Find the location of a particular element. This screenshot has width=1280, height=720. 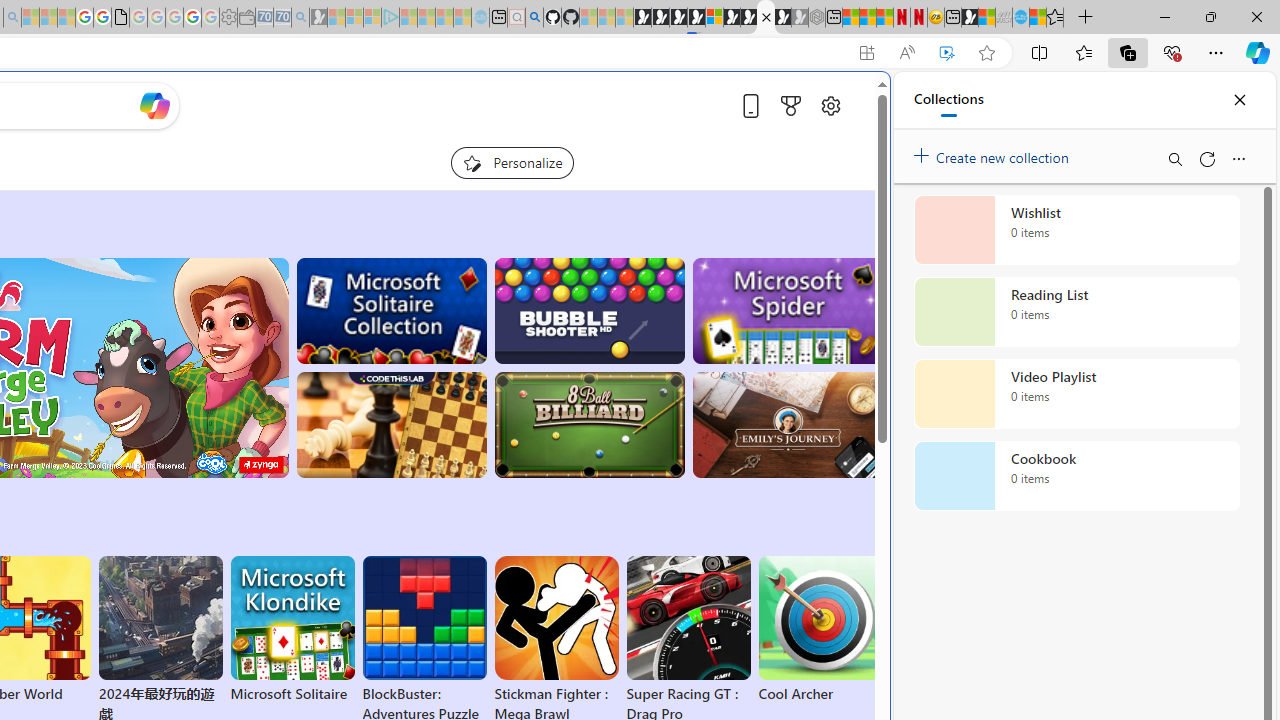

Frequently visited is located at coordinates (418, 266).